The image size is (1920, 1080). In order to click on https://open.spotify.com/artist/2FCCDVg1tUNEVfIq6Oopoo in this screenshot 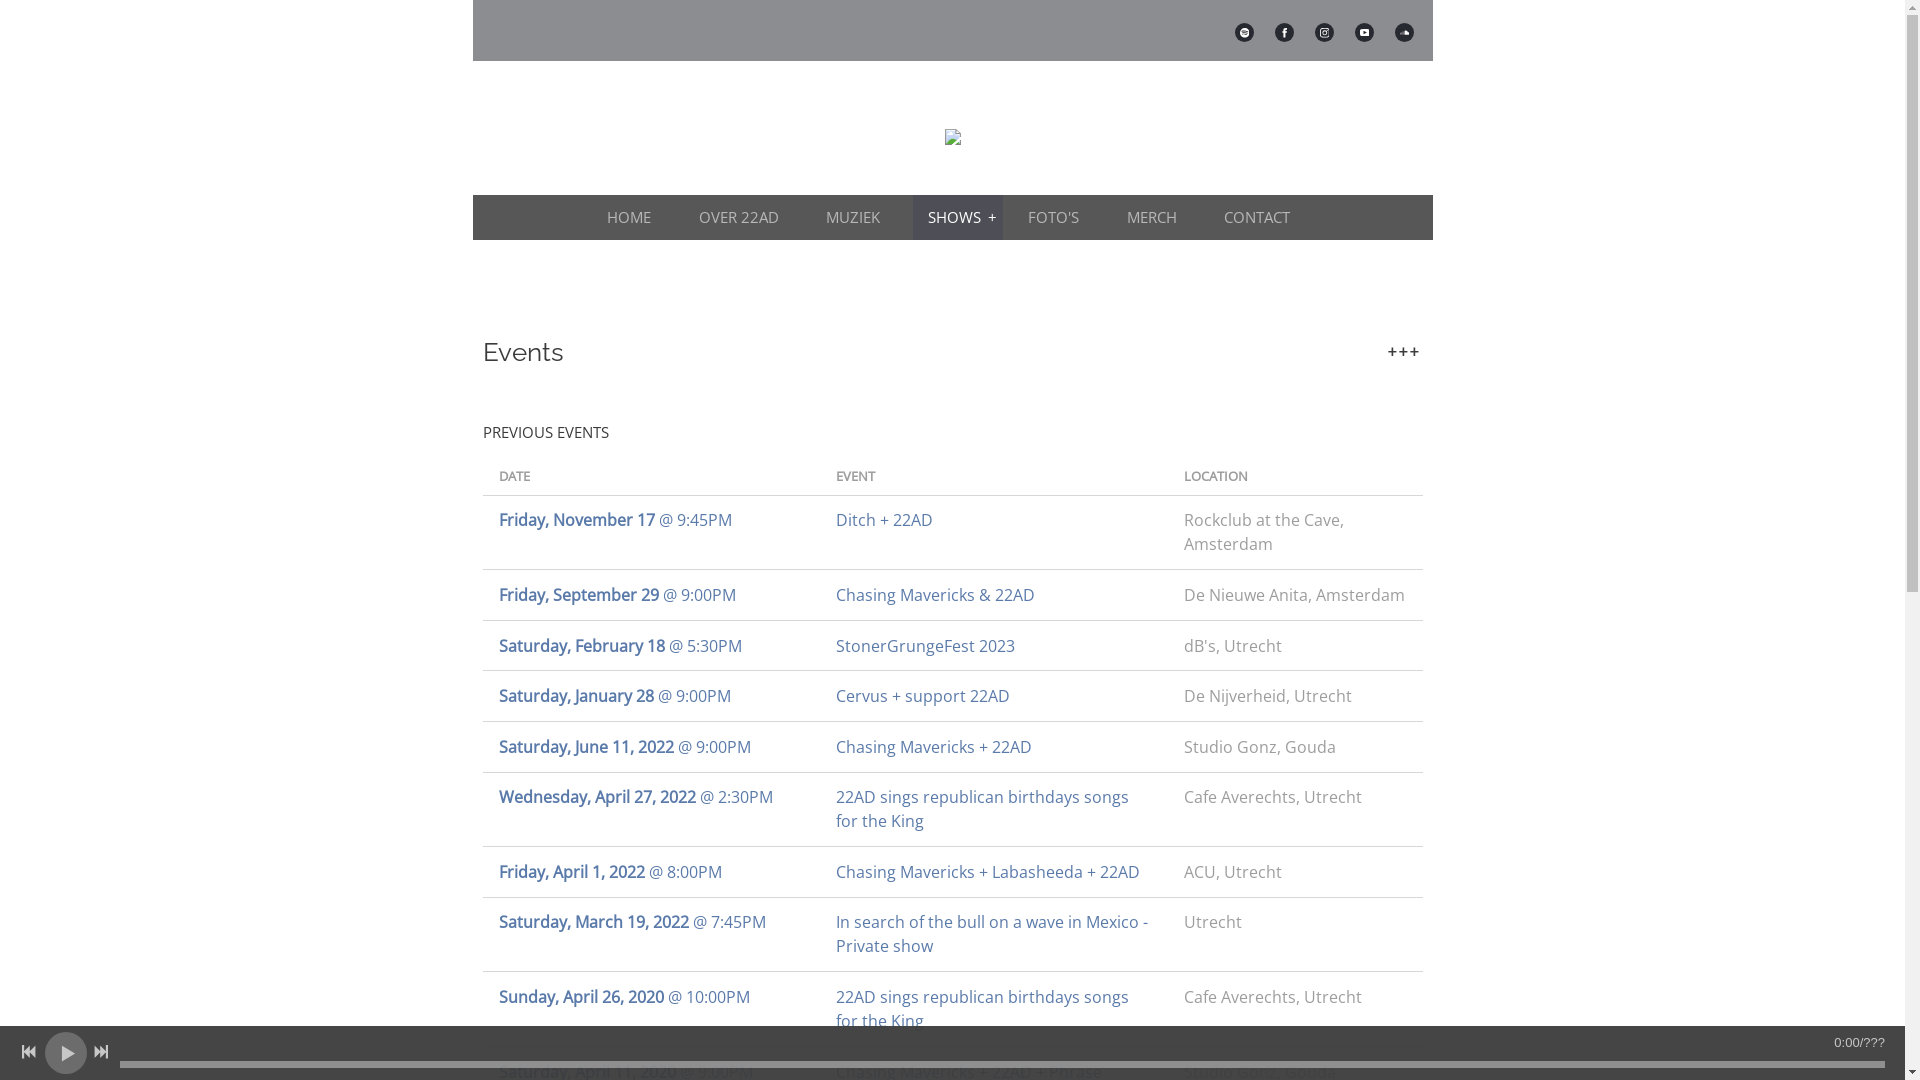, I will do `click(1244, 32)`.